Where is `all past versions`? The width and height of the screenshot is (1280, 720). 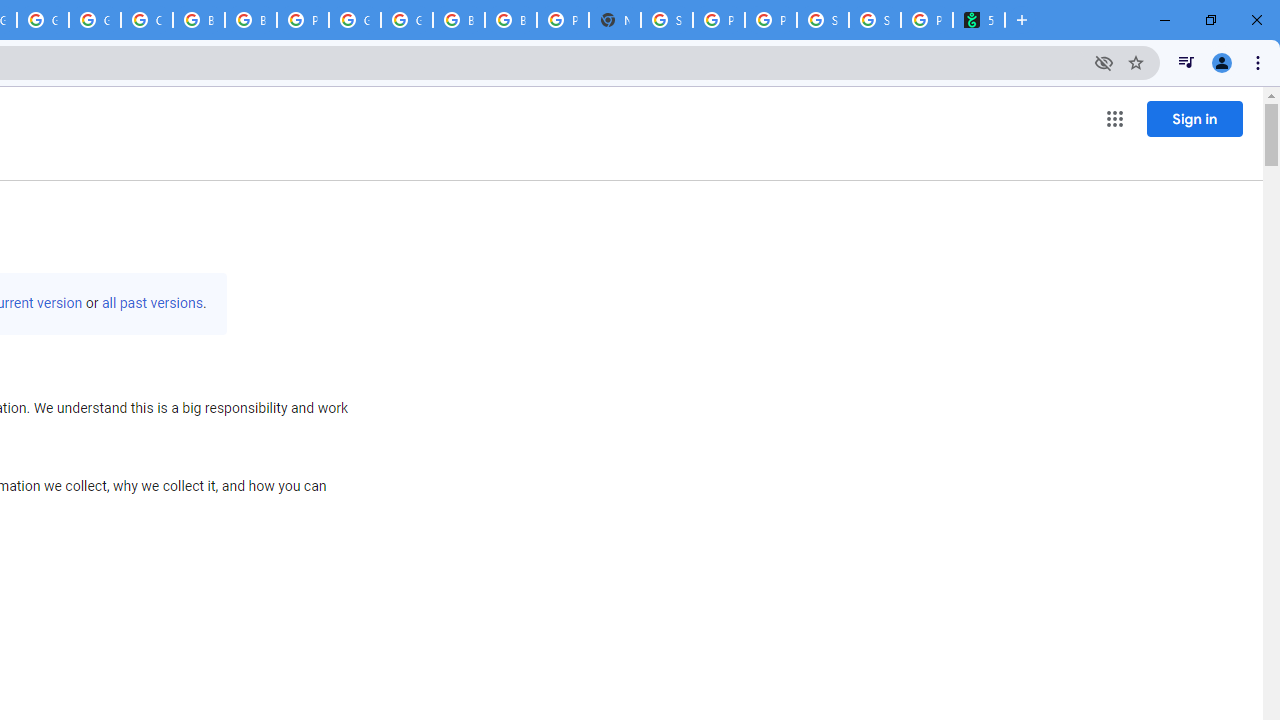
all past versions is located at coordinates (152, 303).